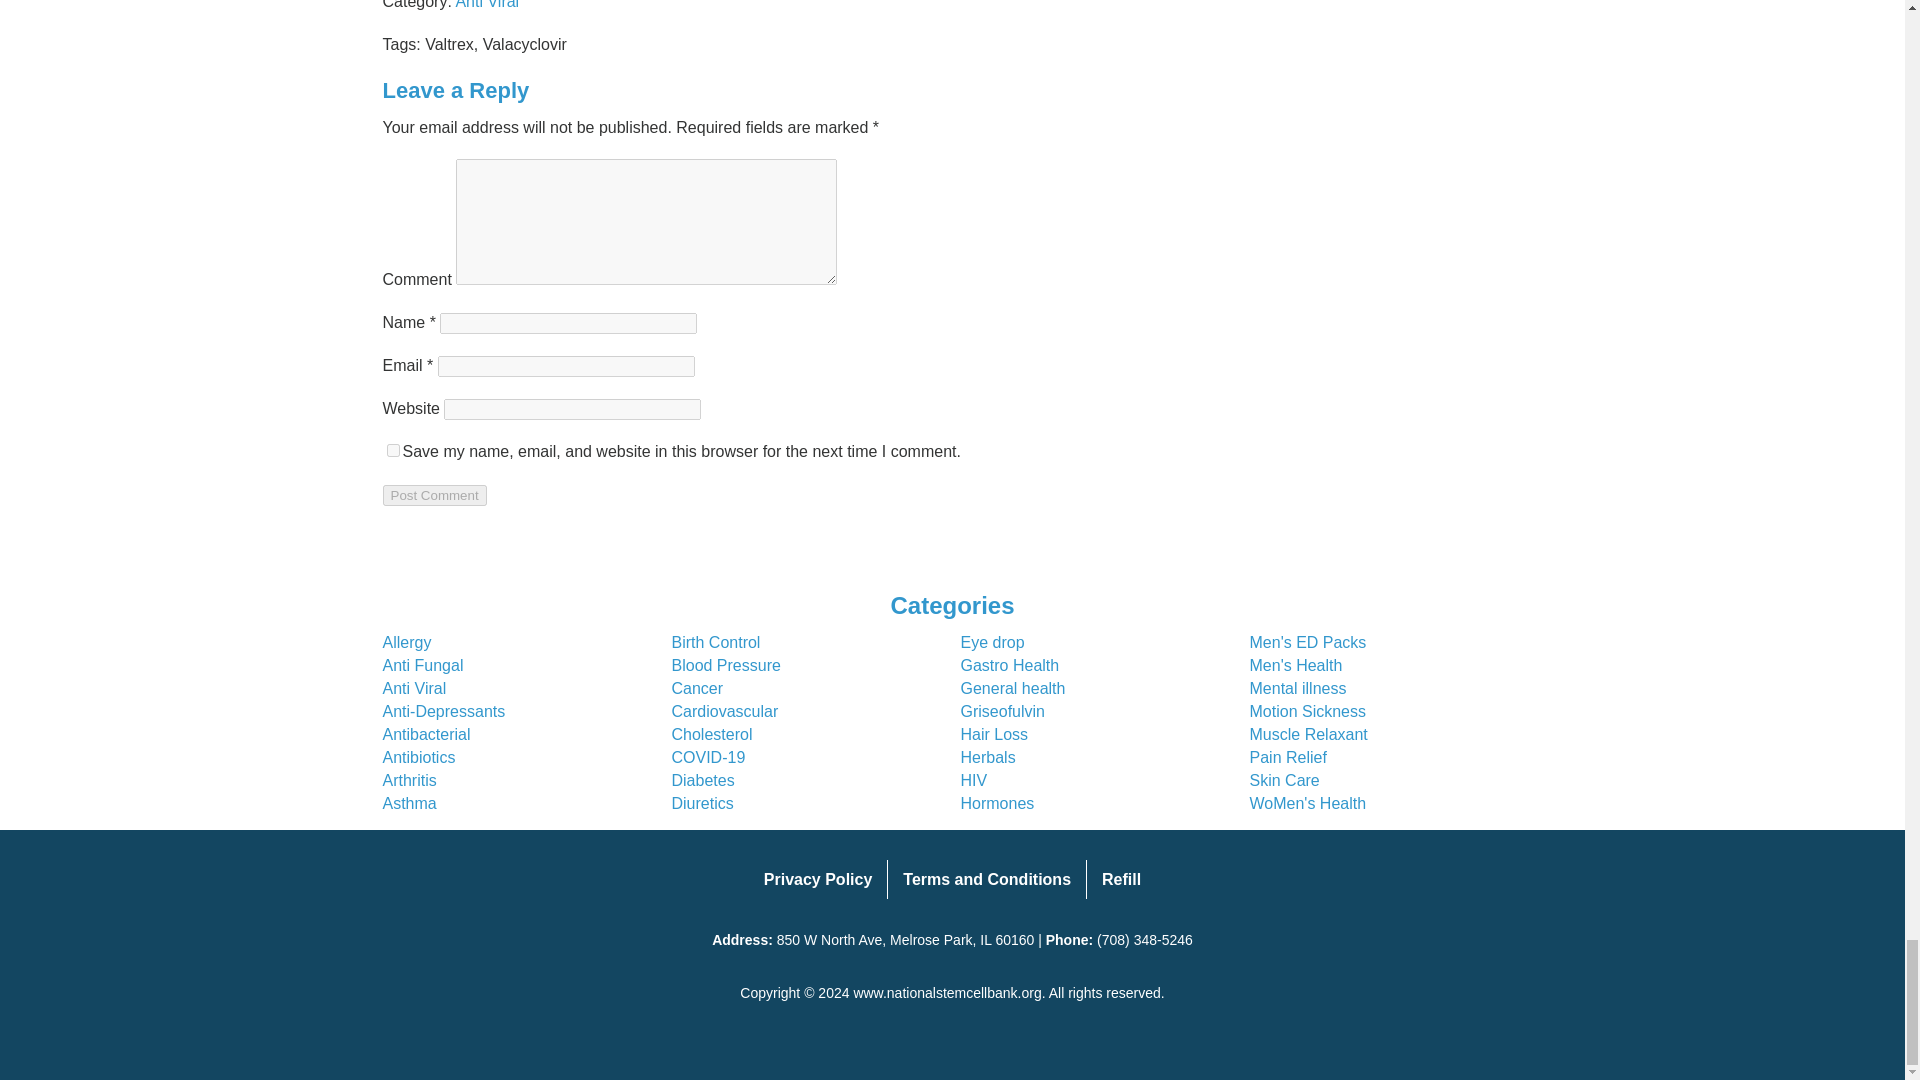 The height and width of the screenshot is (1080, 1920). I want to click on Cardiovascular, so click(726, 712).